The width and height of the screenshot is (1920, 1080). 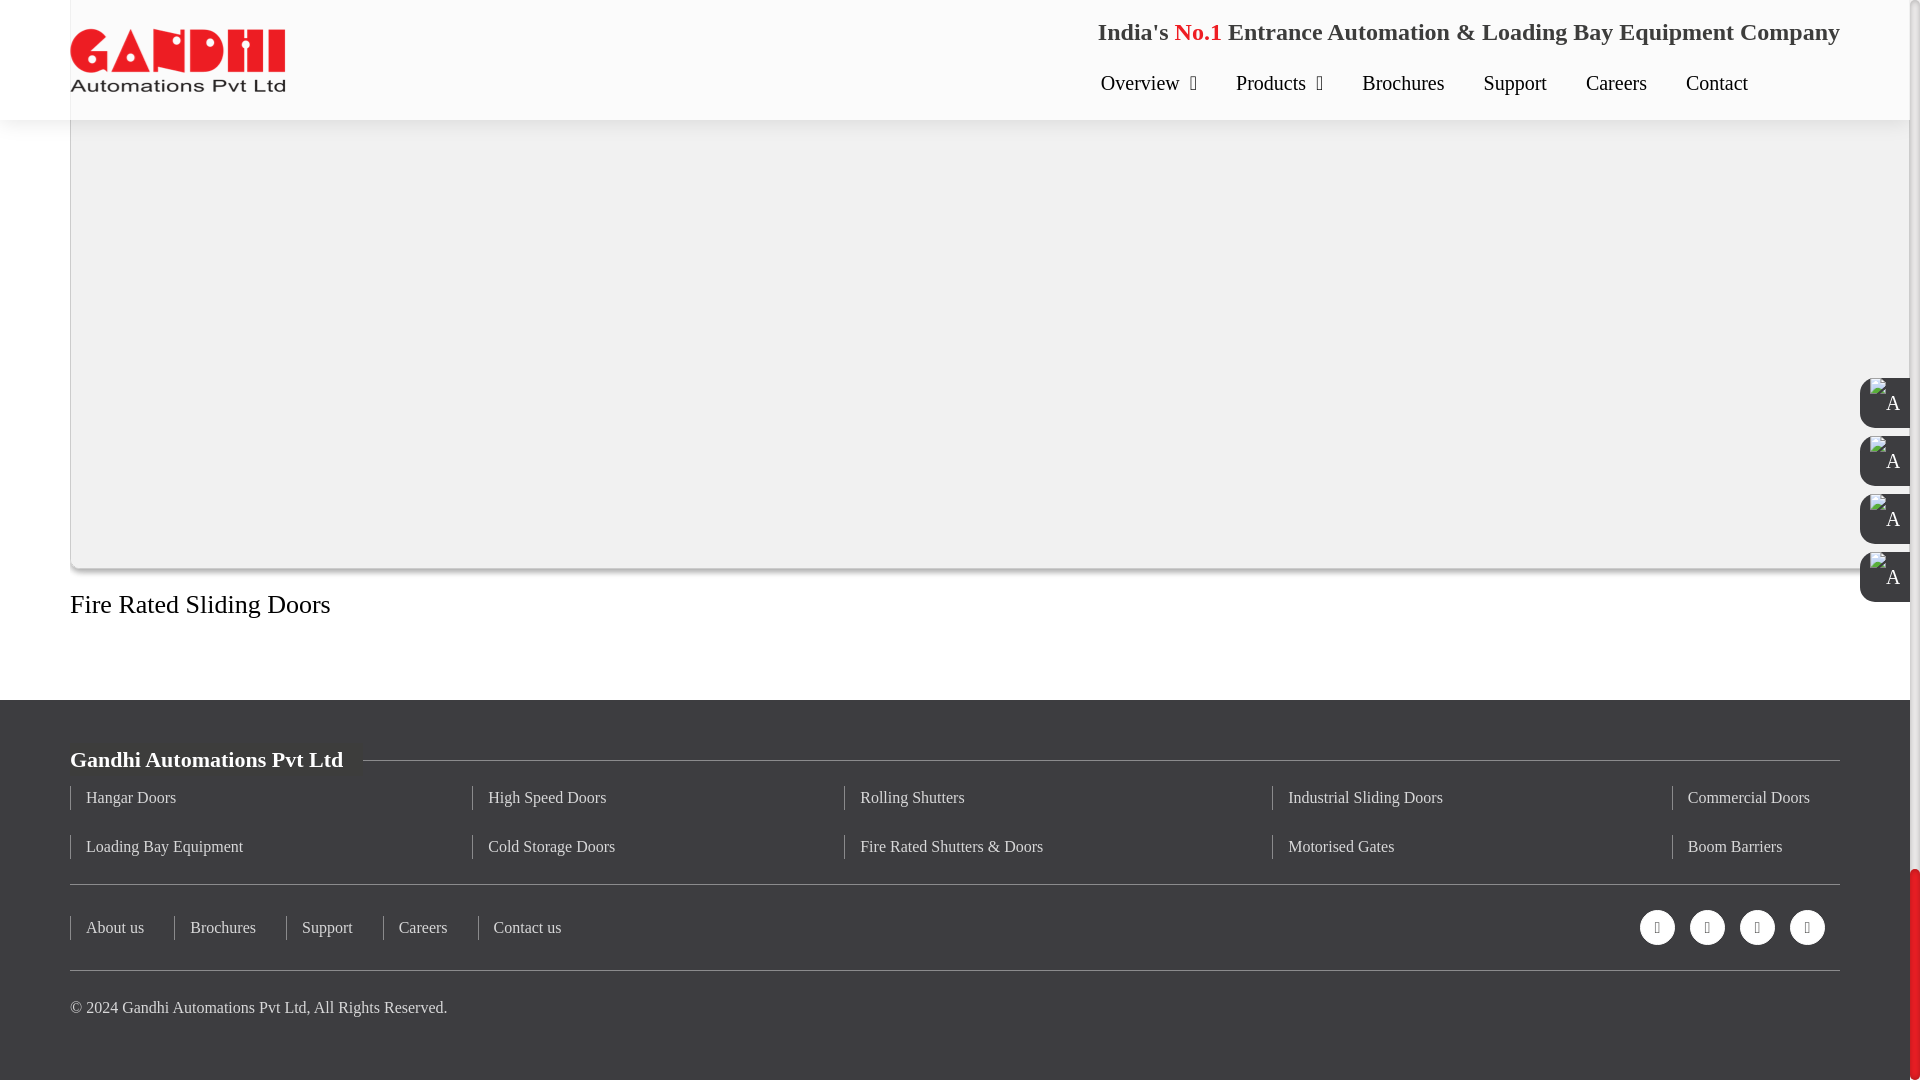 What do you see at coordinates (163, 798) in the screenshot?
I see `Hangar Doors` at bounding box center [163, 798].